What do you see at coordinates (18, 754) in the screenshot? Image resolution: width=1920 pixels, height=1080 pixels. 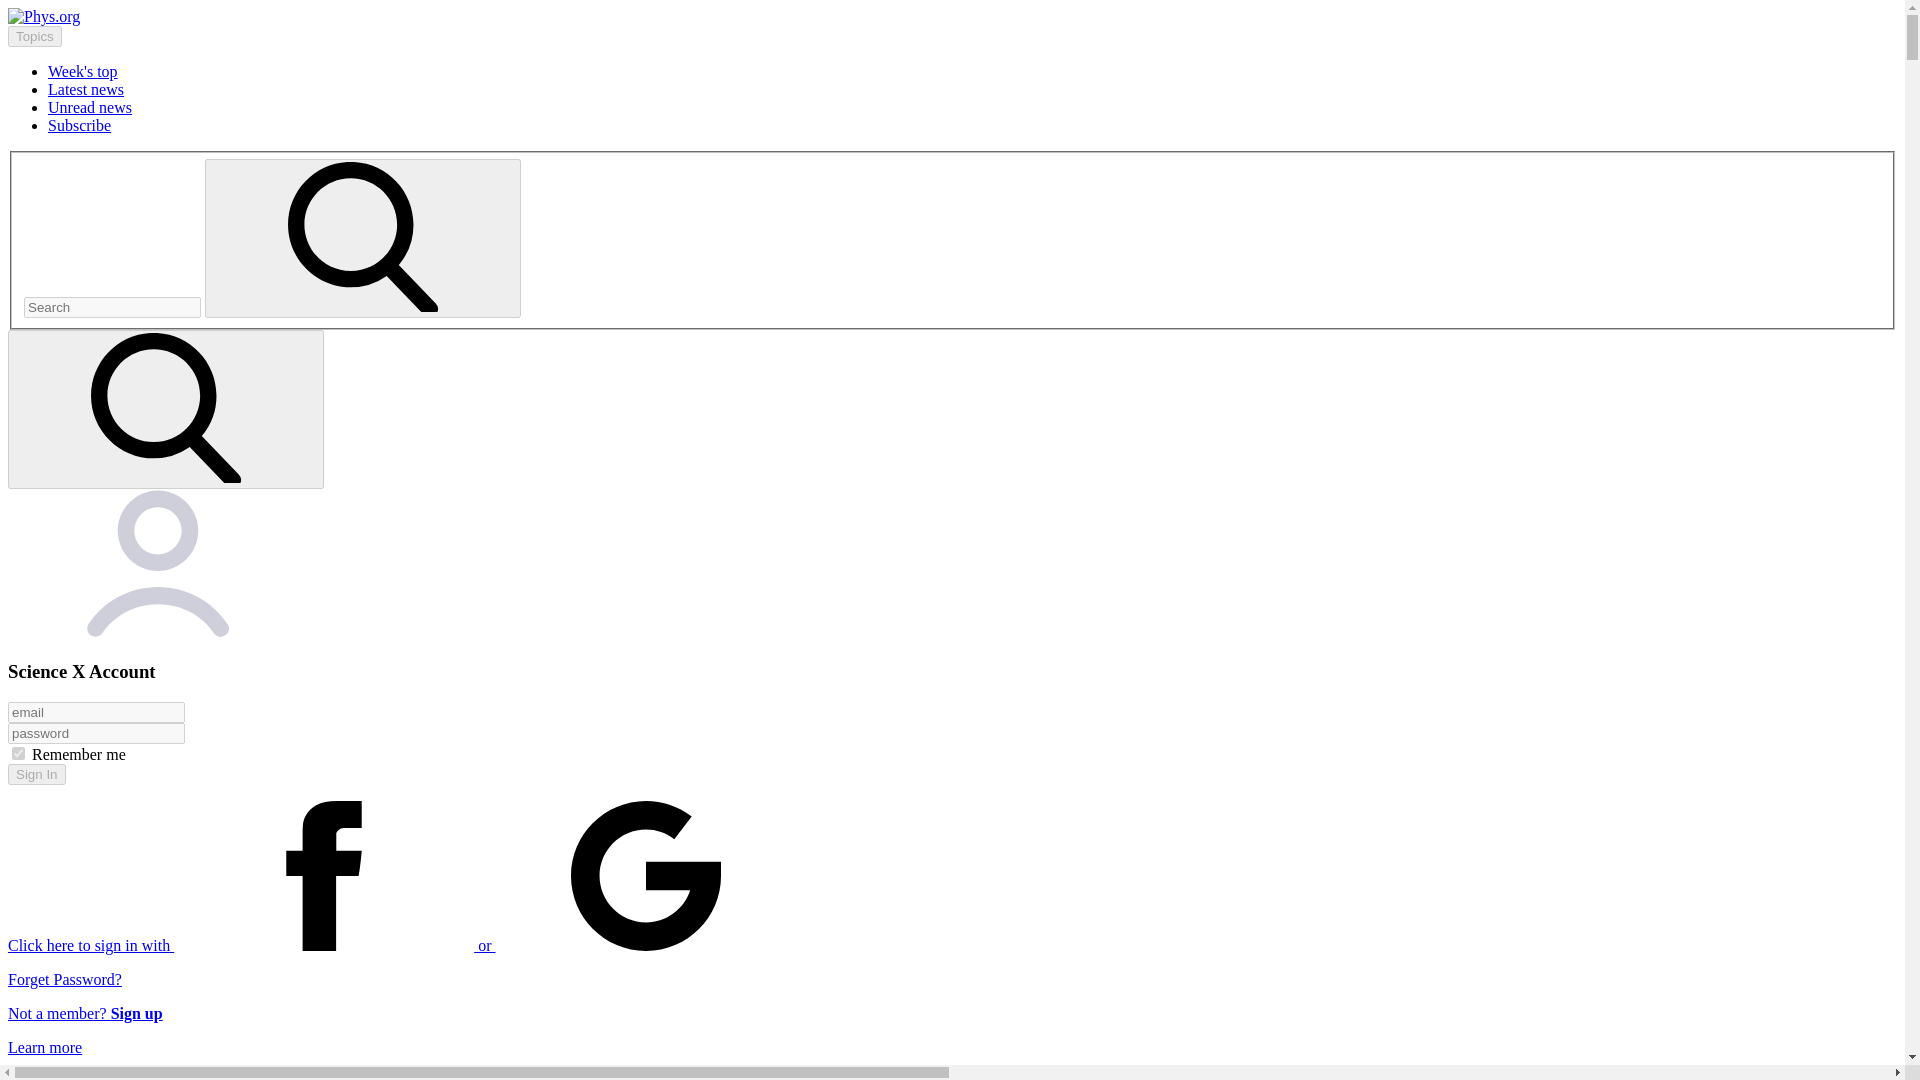 I see `on` at bounding box center [18, 754].